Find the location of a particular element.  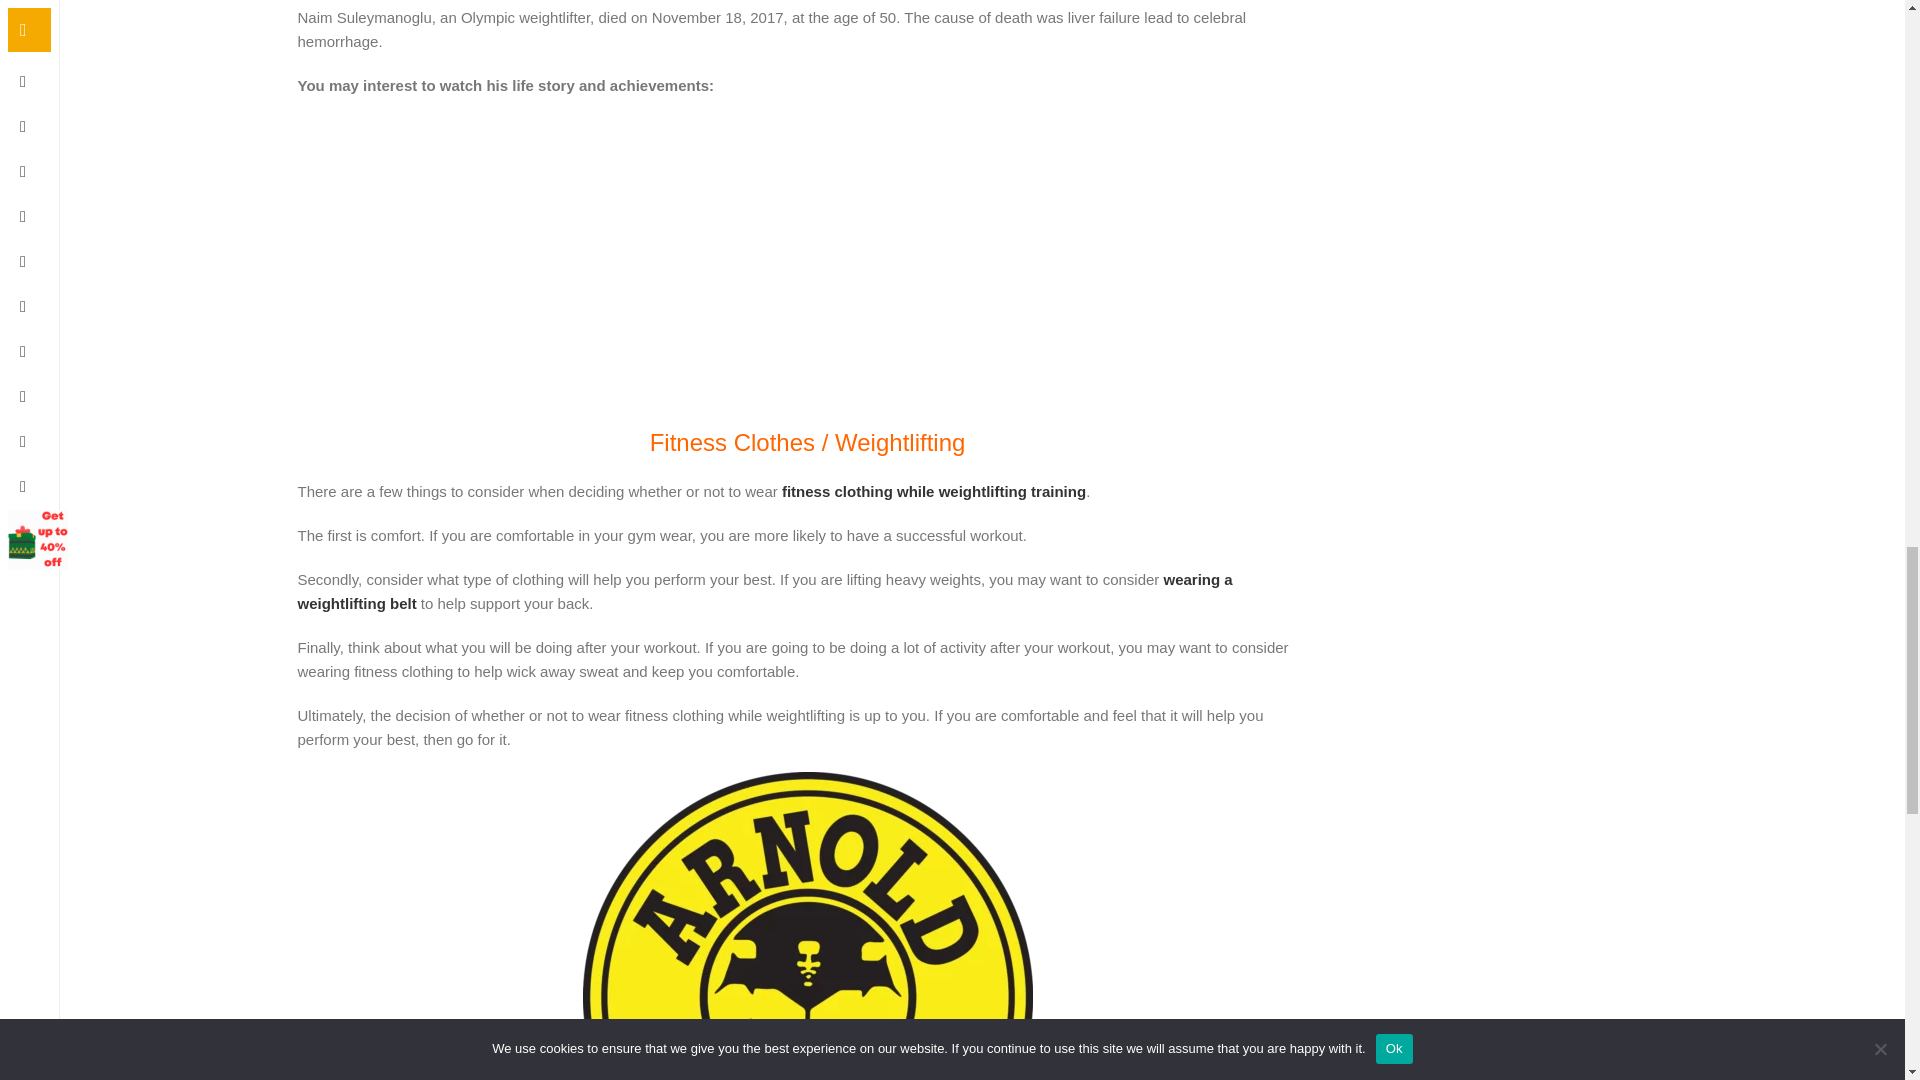

fitness clothing while weightlifting training is located at coordinates (934, 491).